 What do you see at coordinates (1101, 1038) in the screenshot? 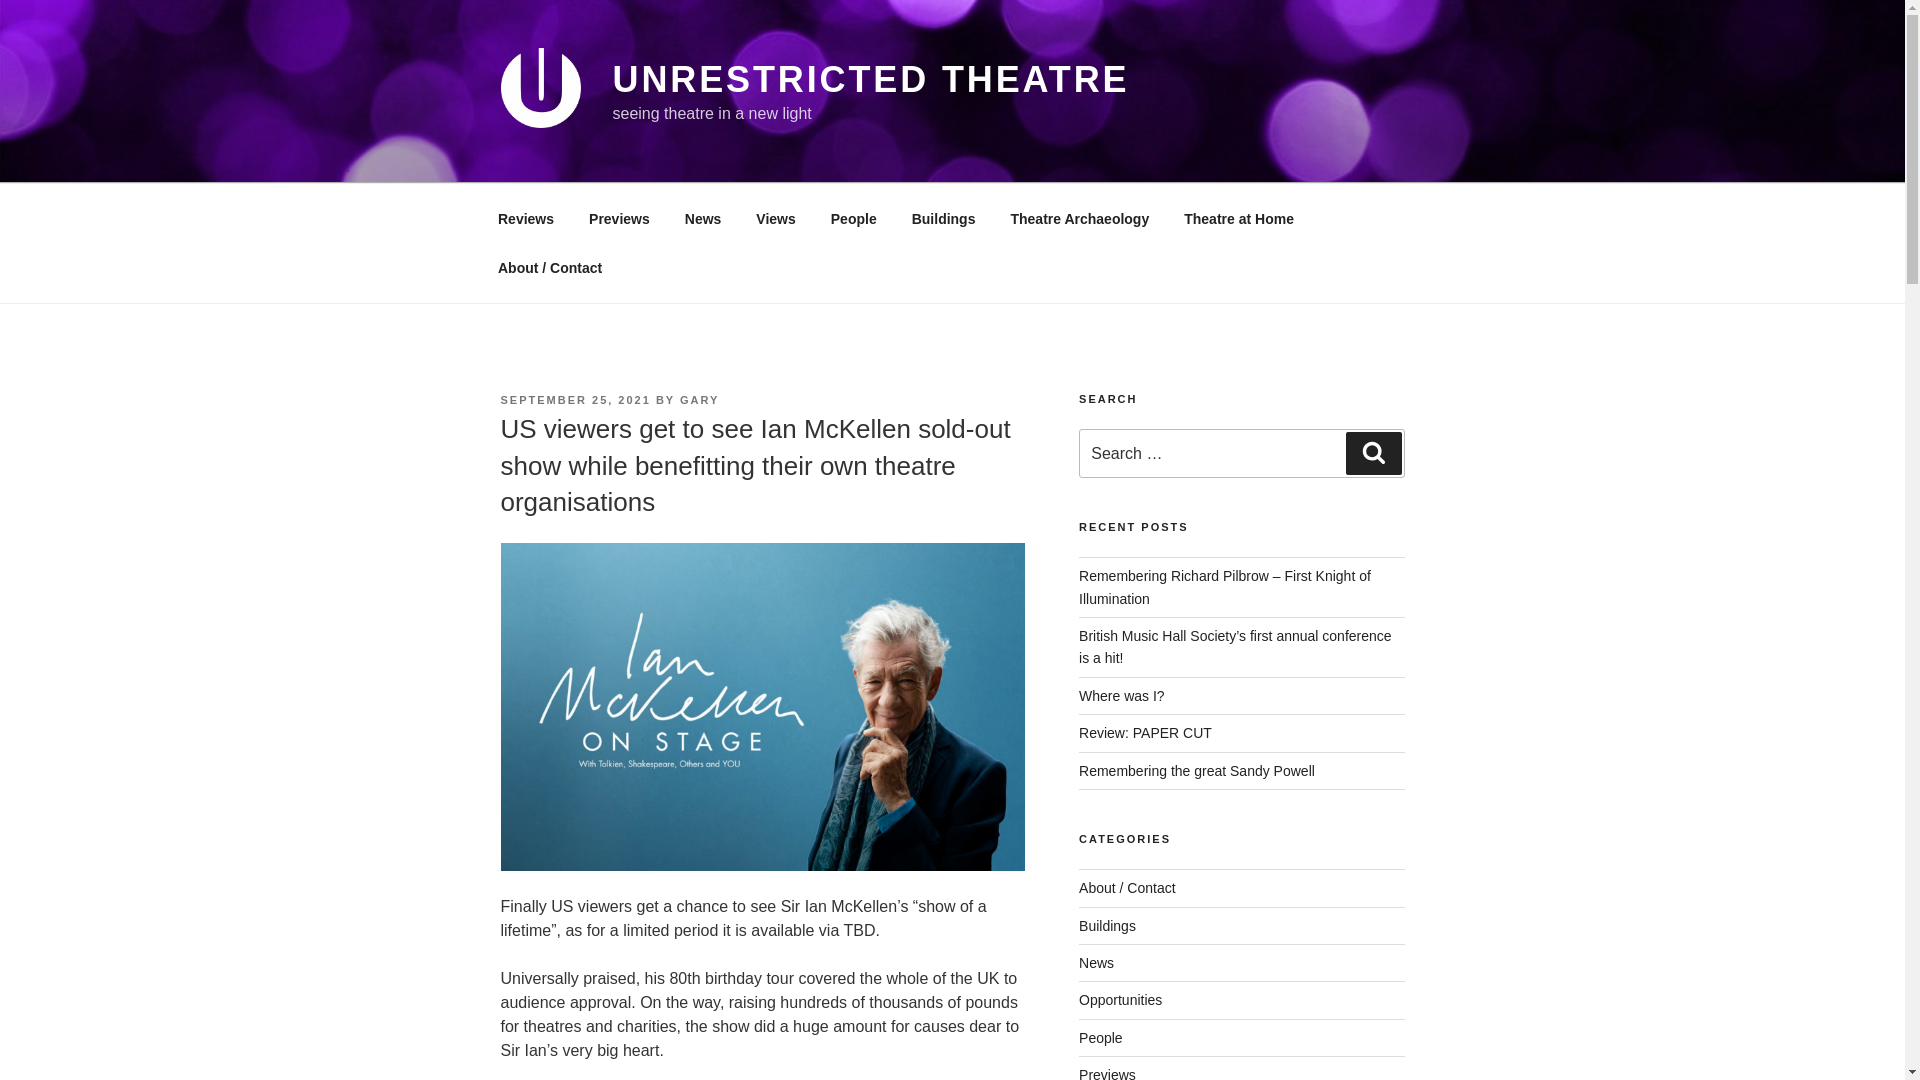
I see `People` at bounding box center [1101, 1038].